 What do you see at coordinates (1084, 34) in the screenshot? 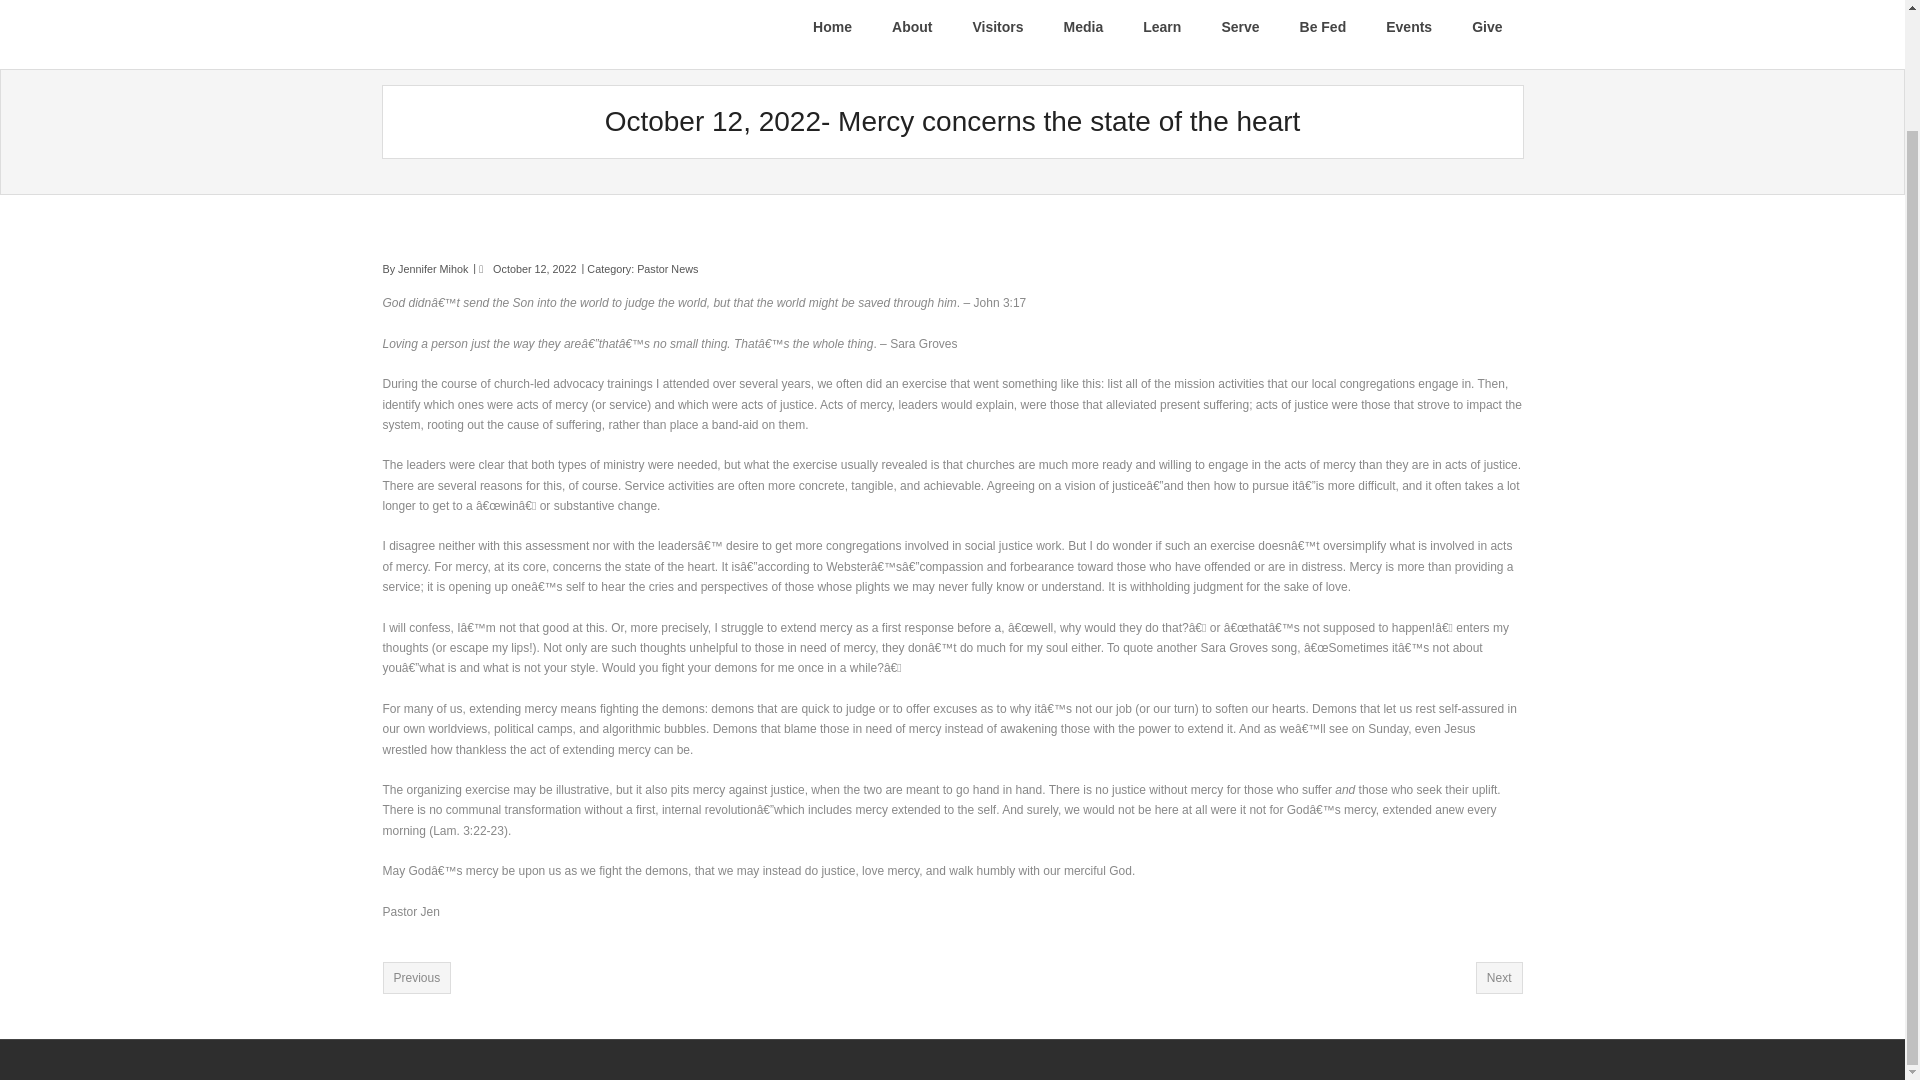
I see `Media` at bounding box center [1084, 34].